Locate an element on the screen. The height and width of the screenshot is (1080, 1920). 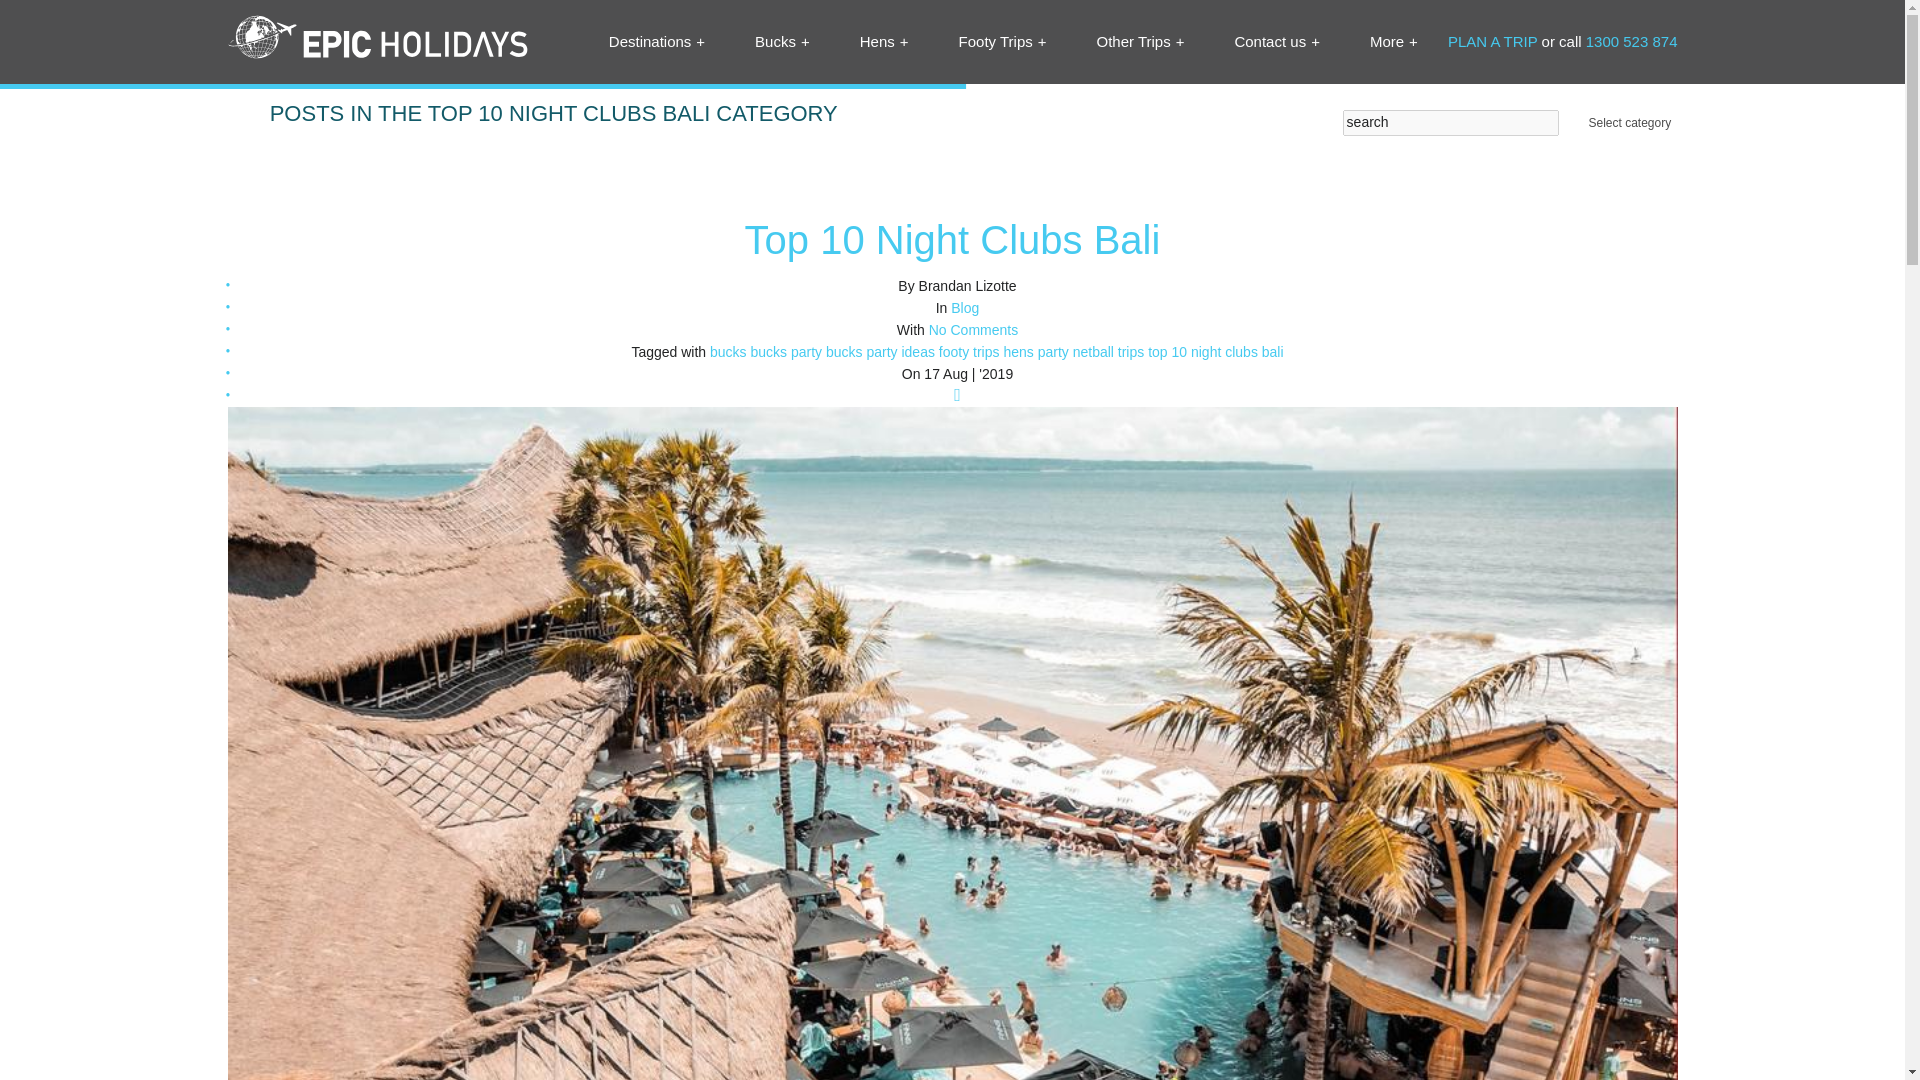
Bucks is located at coordinates (782, 41).